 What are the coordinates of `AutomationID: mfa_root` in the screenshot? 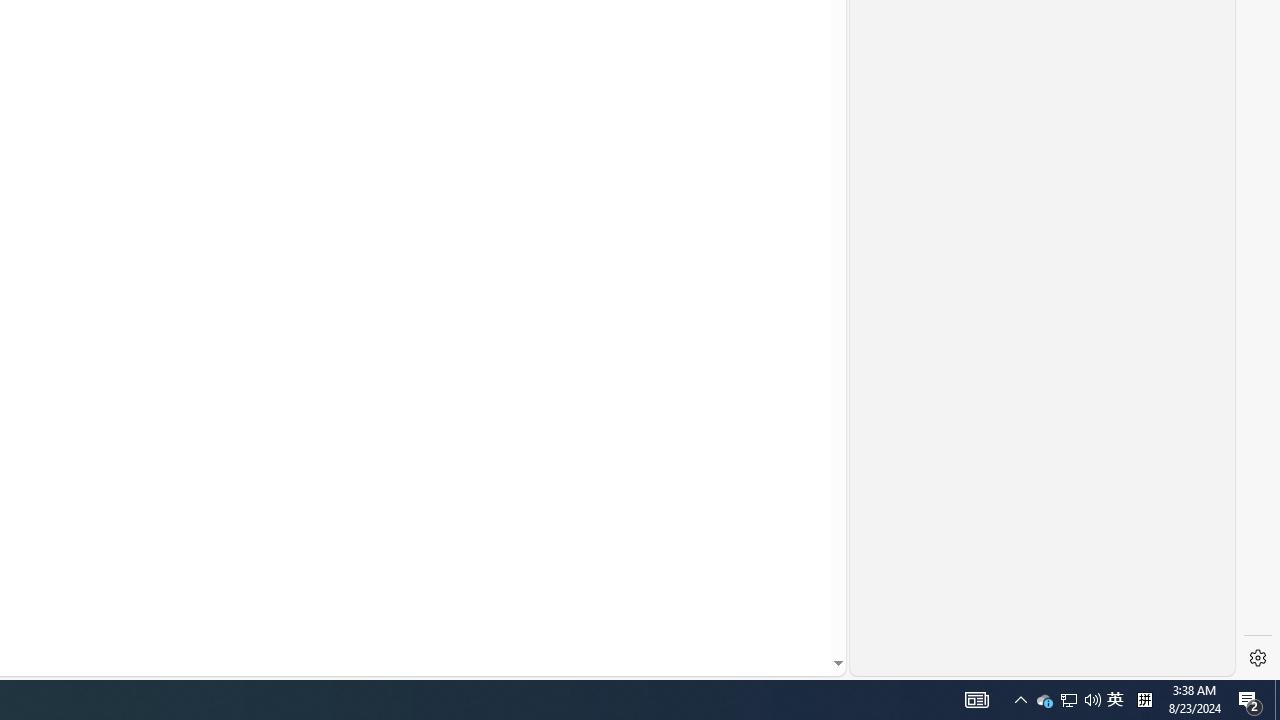 It's located at (762, 603).